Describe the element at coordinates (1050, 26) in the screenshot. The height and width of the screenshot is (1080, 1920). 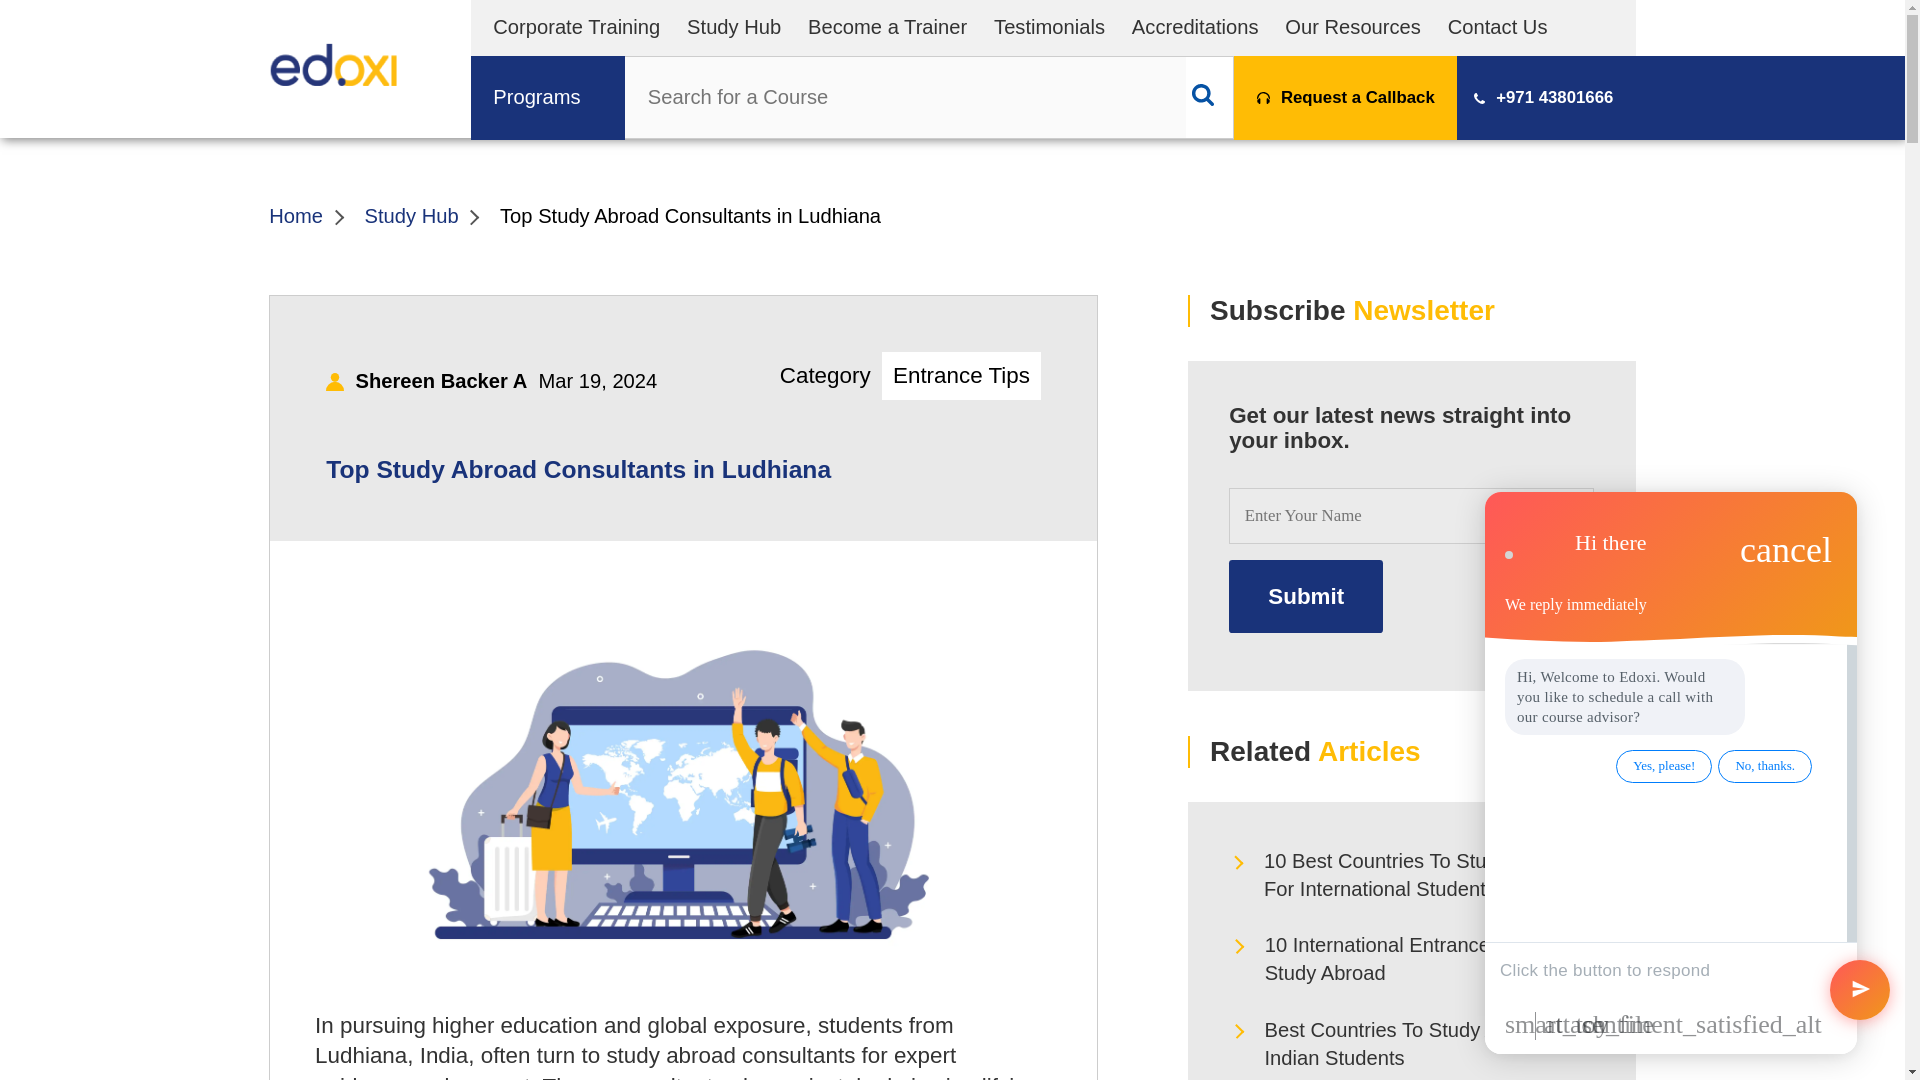
I see `Testimonials` at that location.